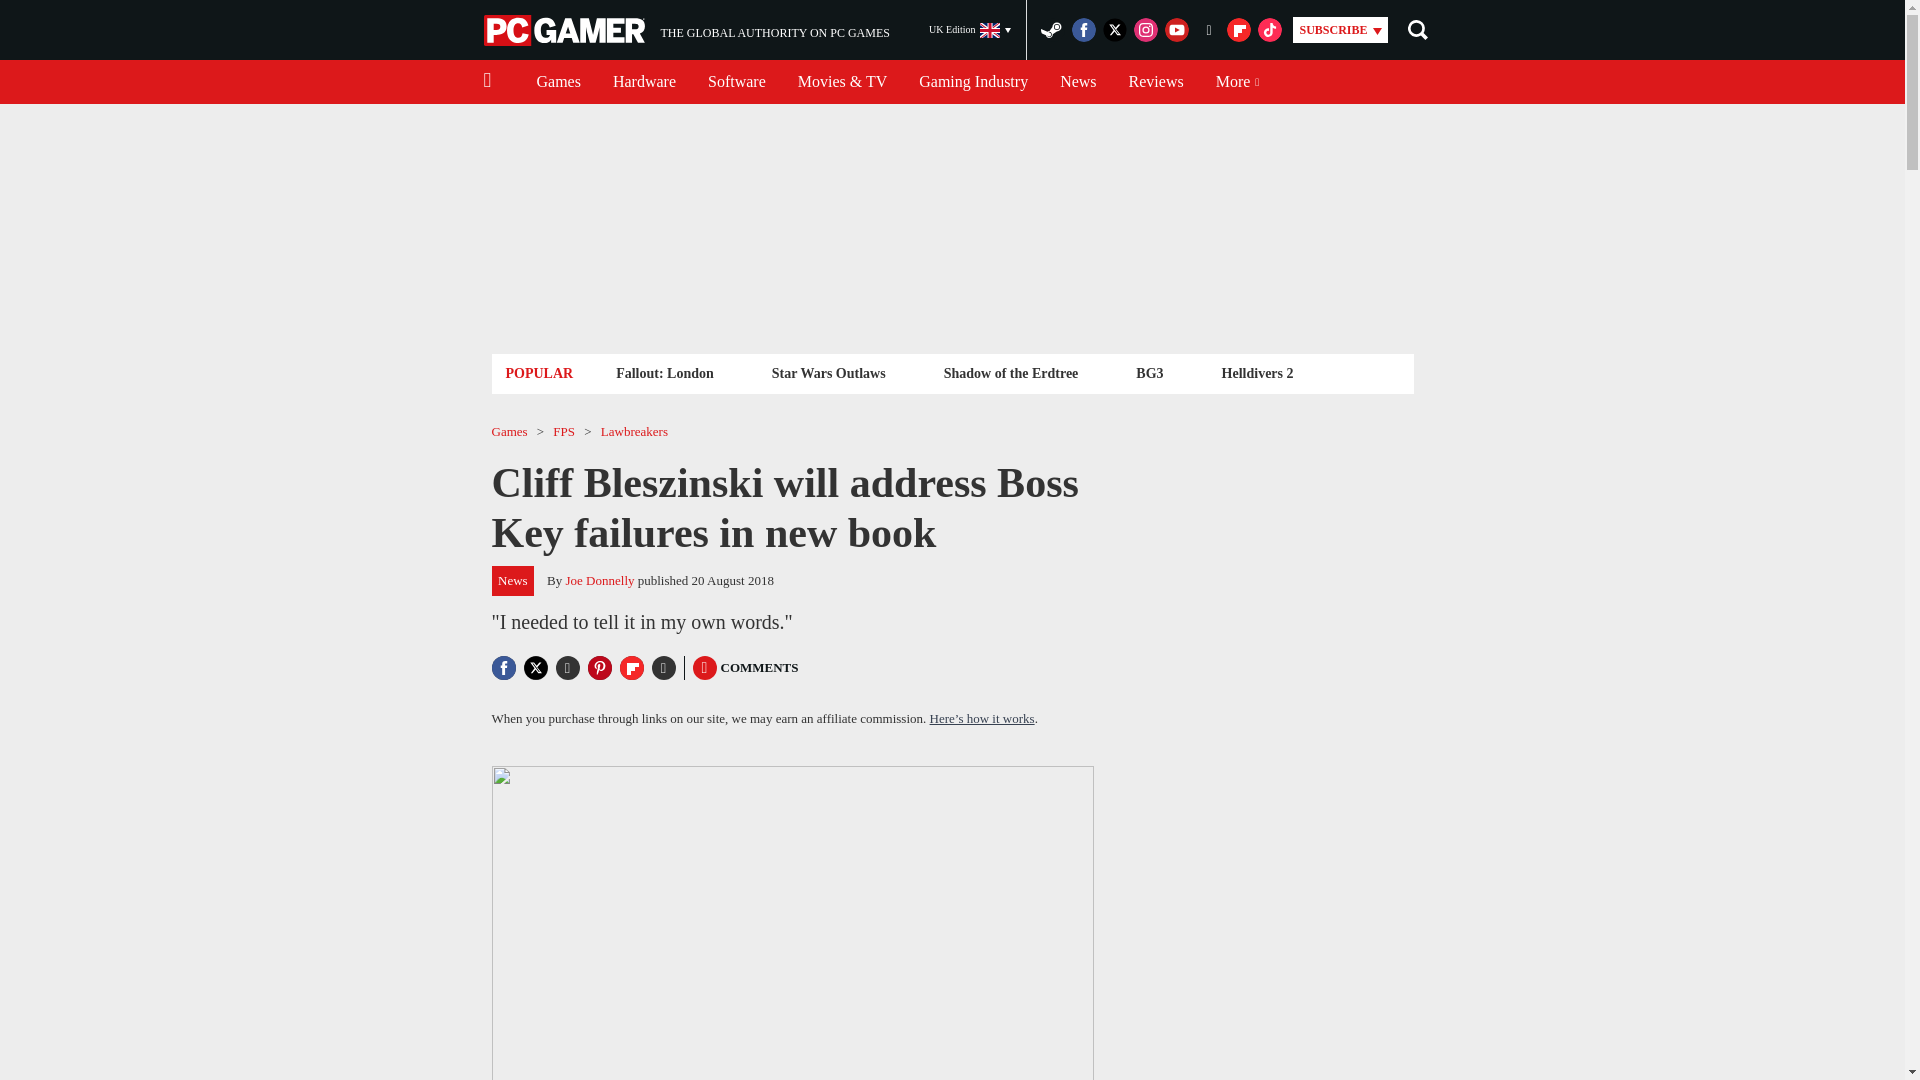 This screenshot has width=1920, height=1080. Describe the element at coordinates (664, 372) in the screenshot. I see `Games` at that location.